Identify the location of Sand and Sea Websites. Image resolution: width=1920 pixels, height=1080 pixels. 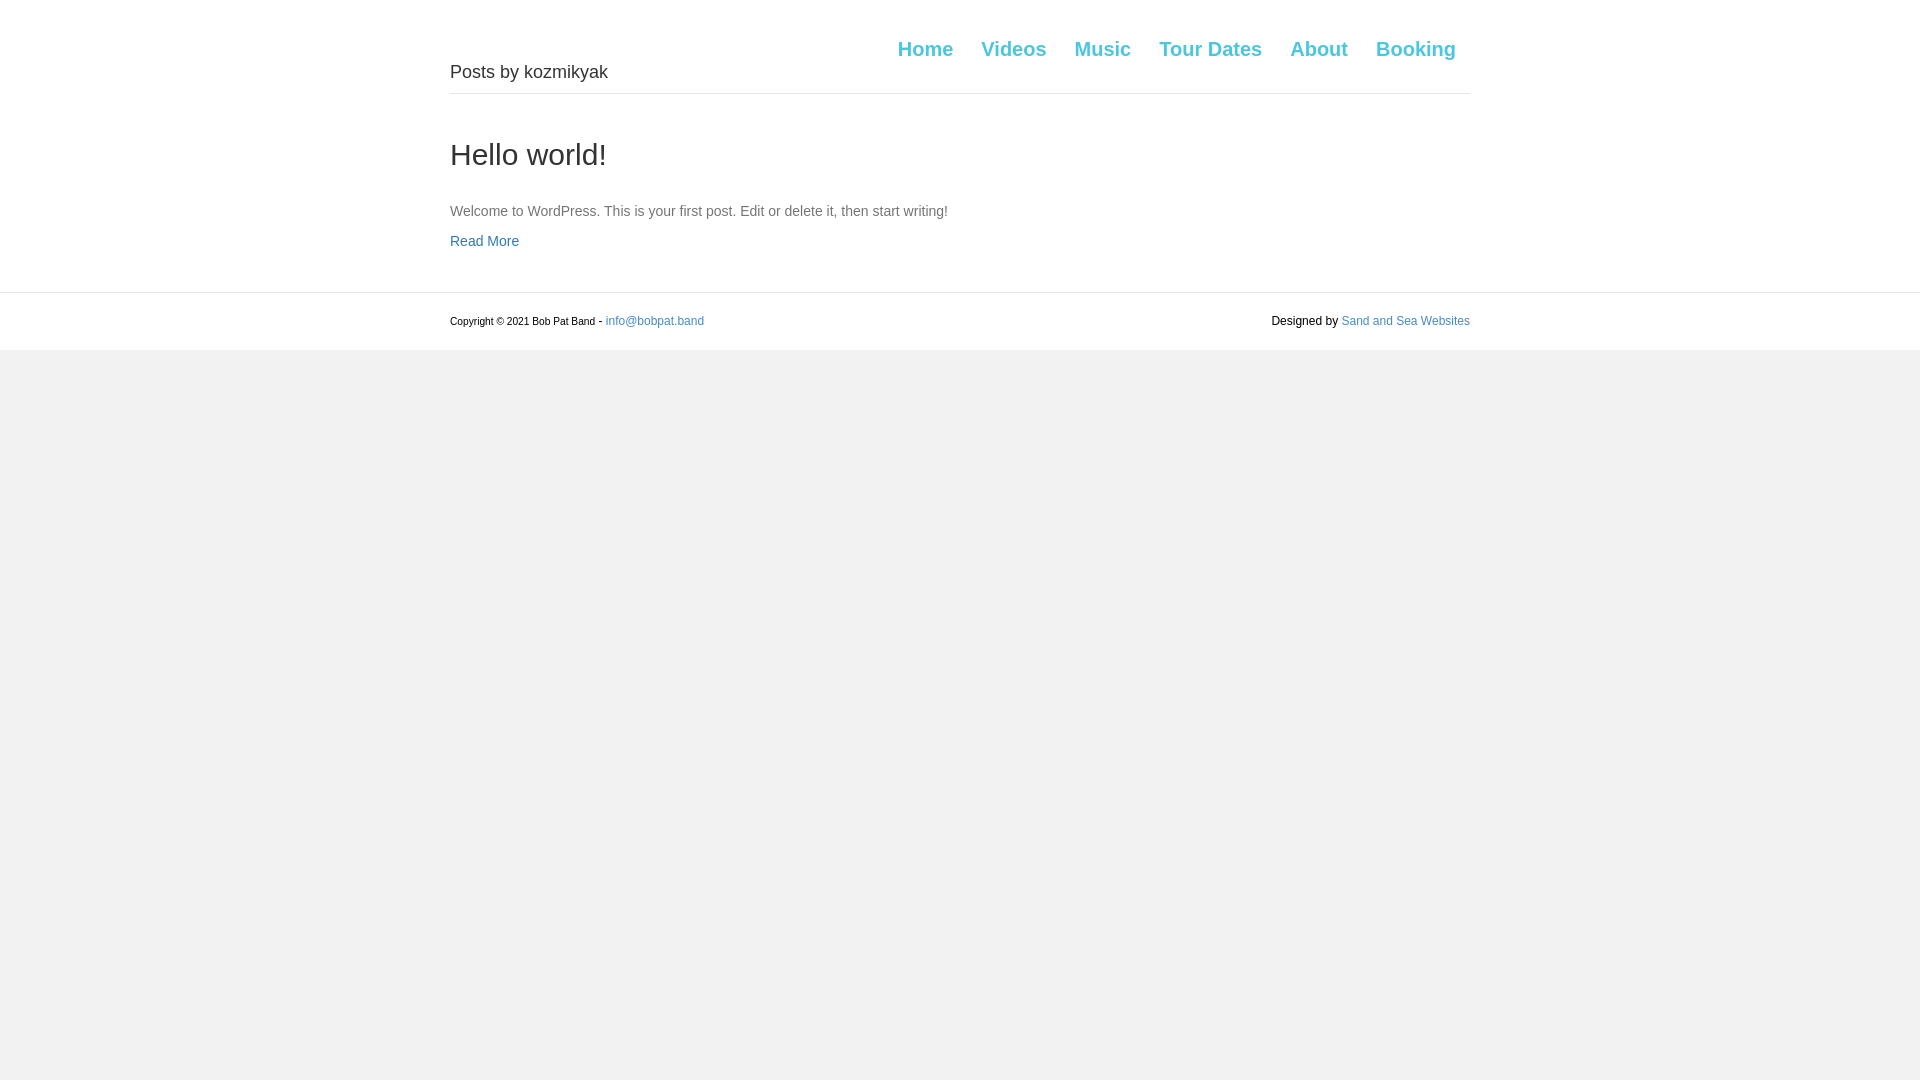
(1406, 321).